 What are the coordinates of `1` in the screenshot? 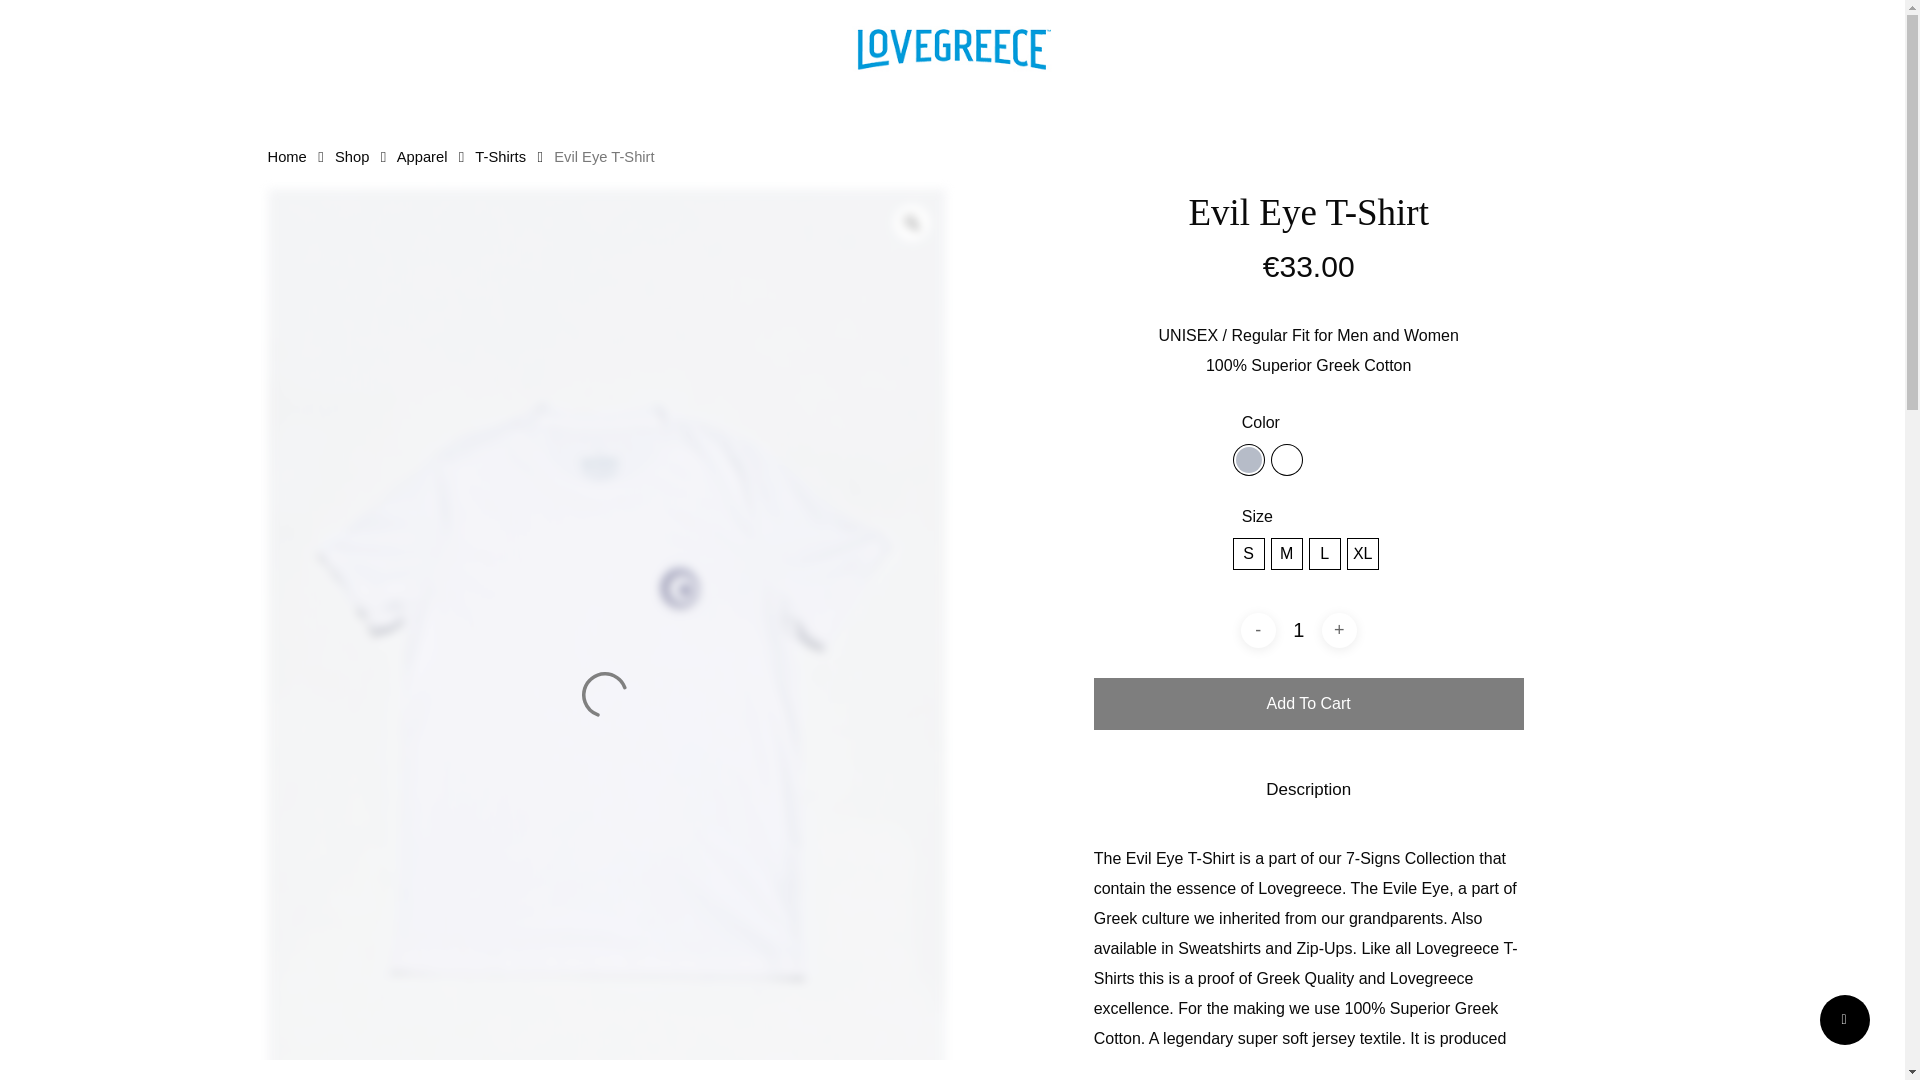 It's located at (1299, 630).